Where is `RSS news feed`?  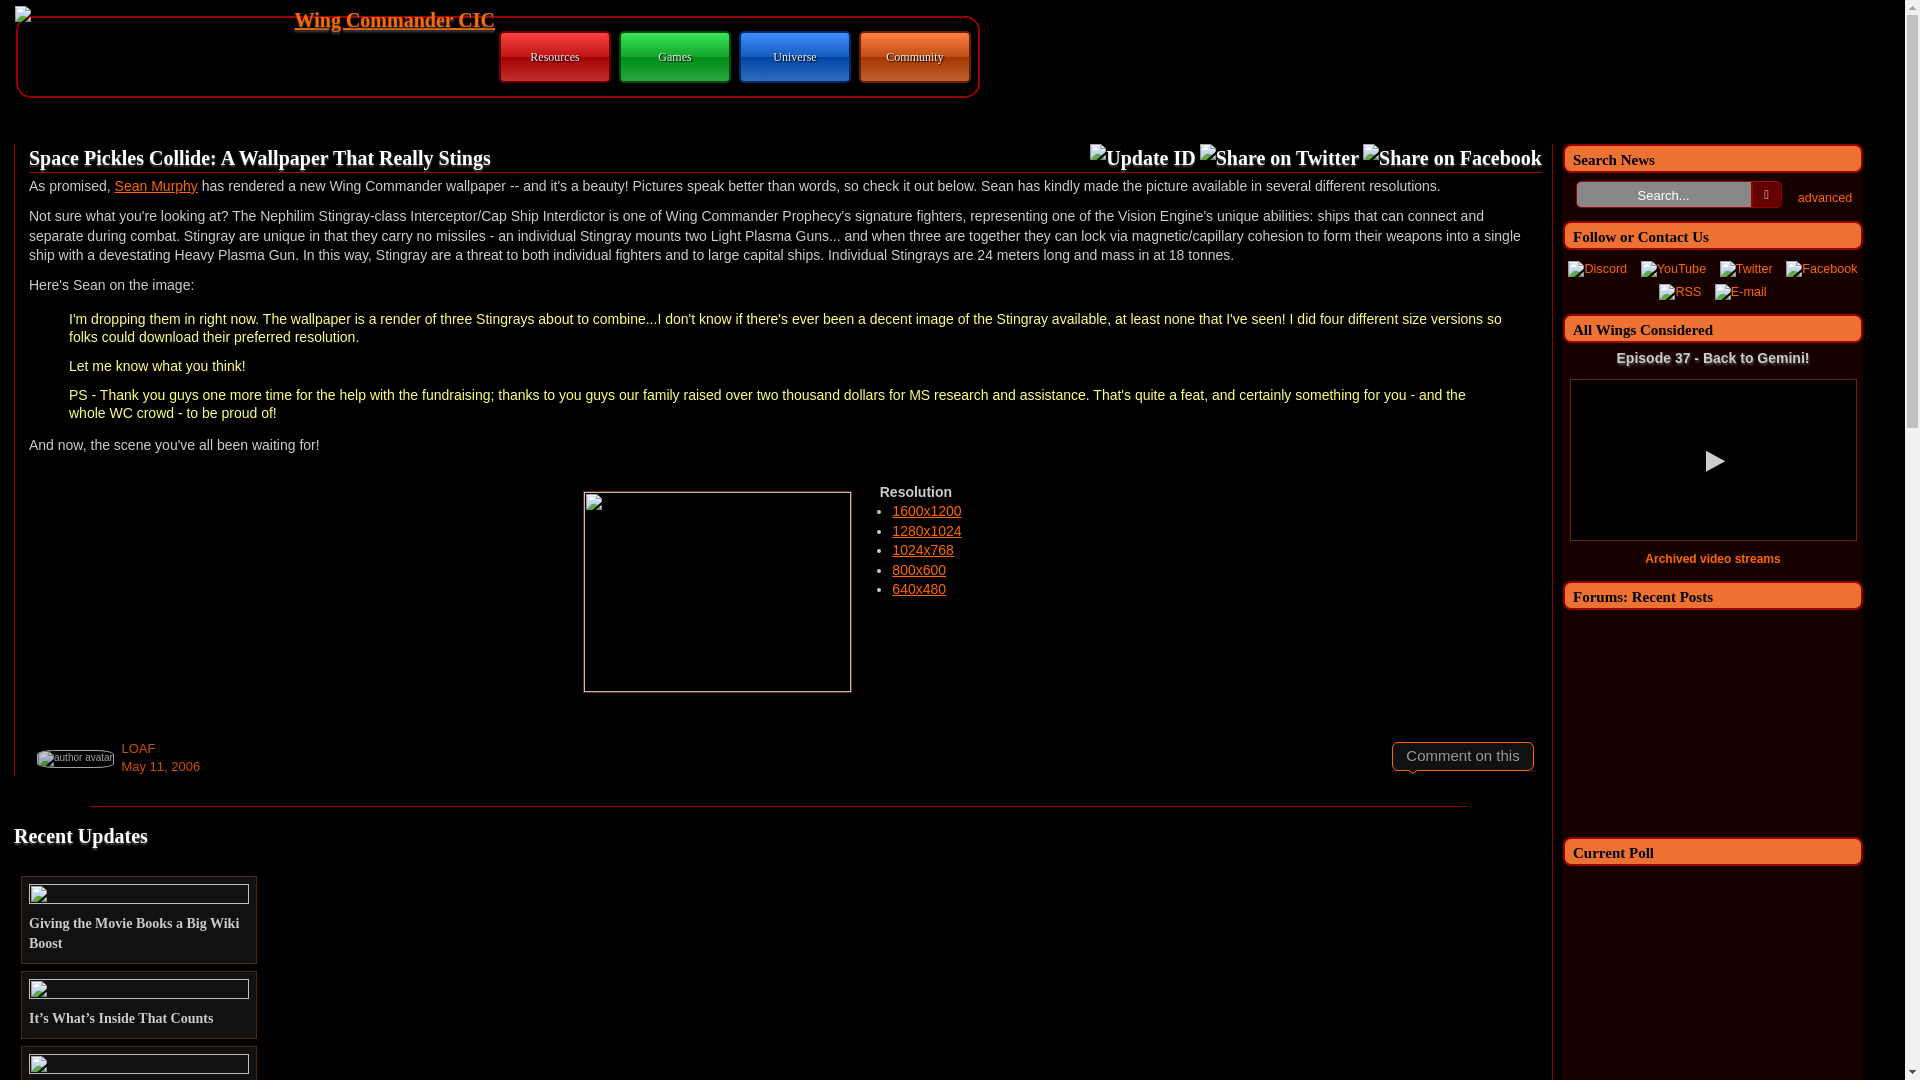 RSS news feed is located at coordinates (1680, 293).